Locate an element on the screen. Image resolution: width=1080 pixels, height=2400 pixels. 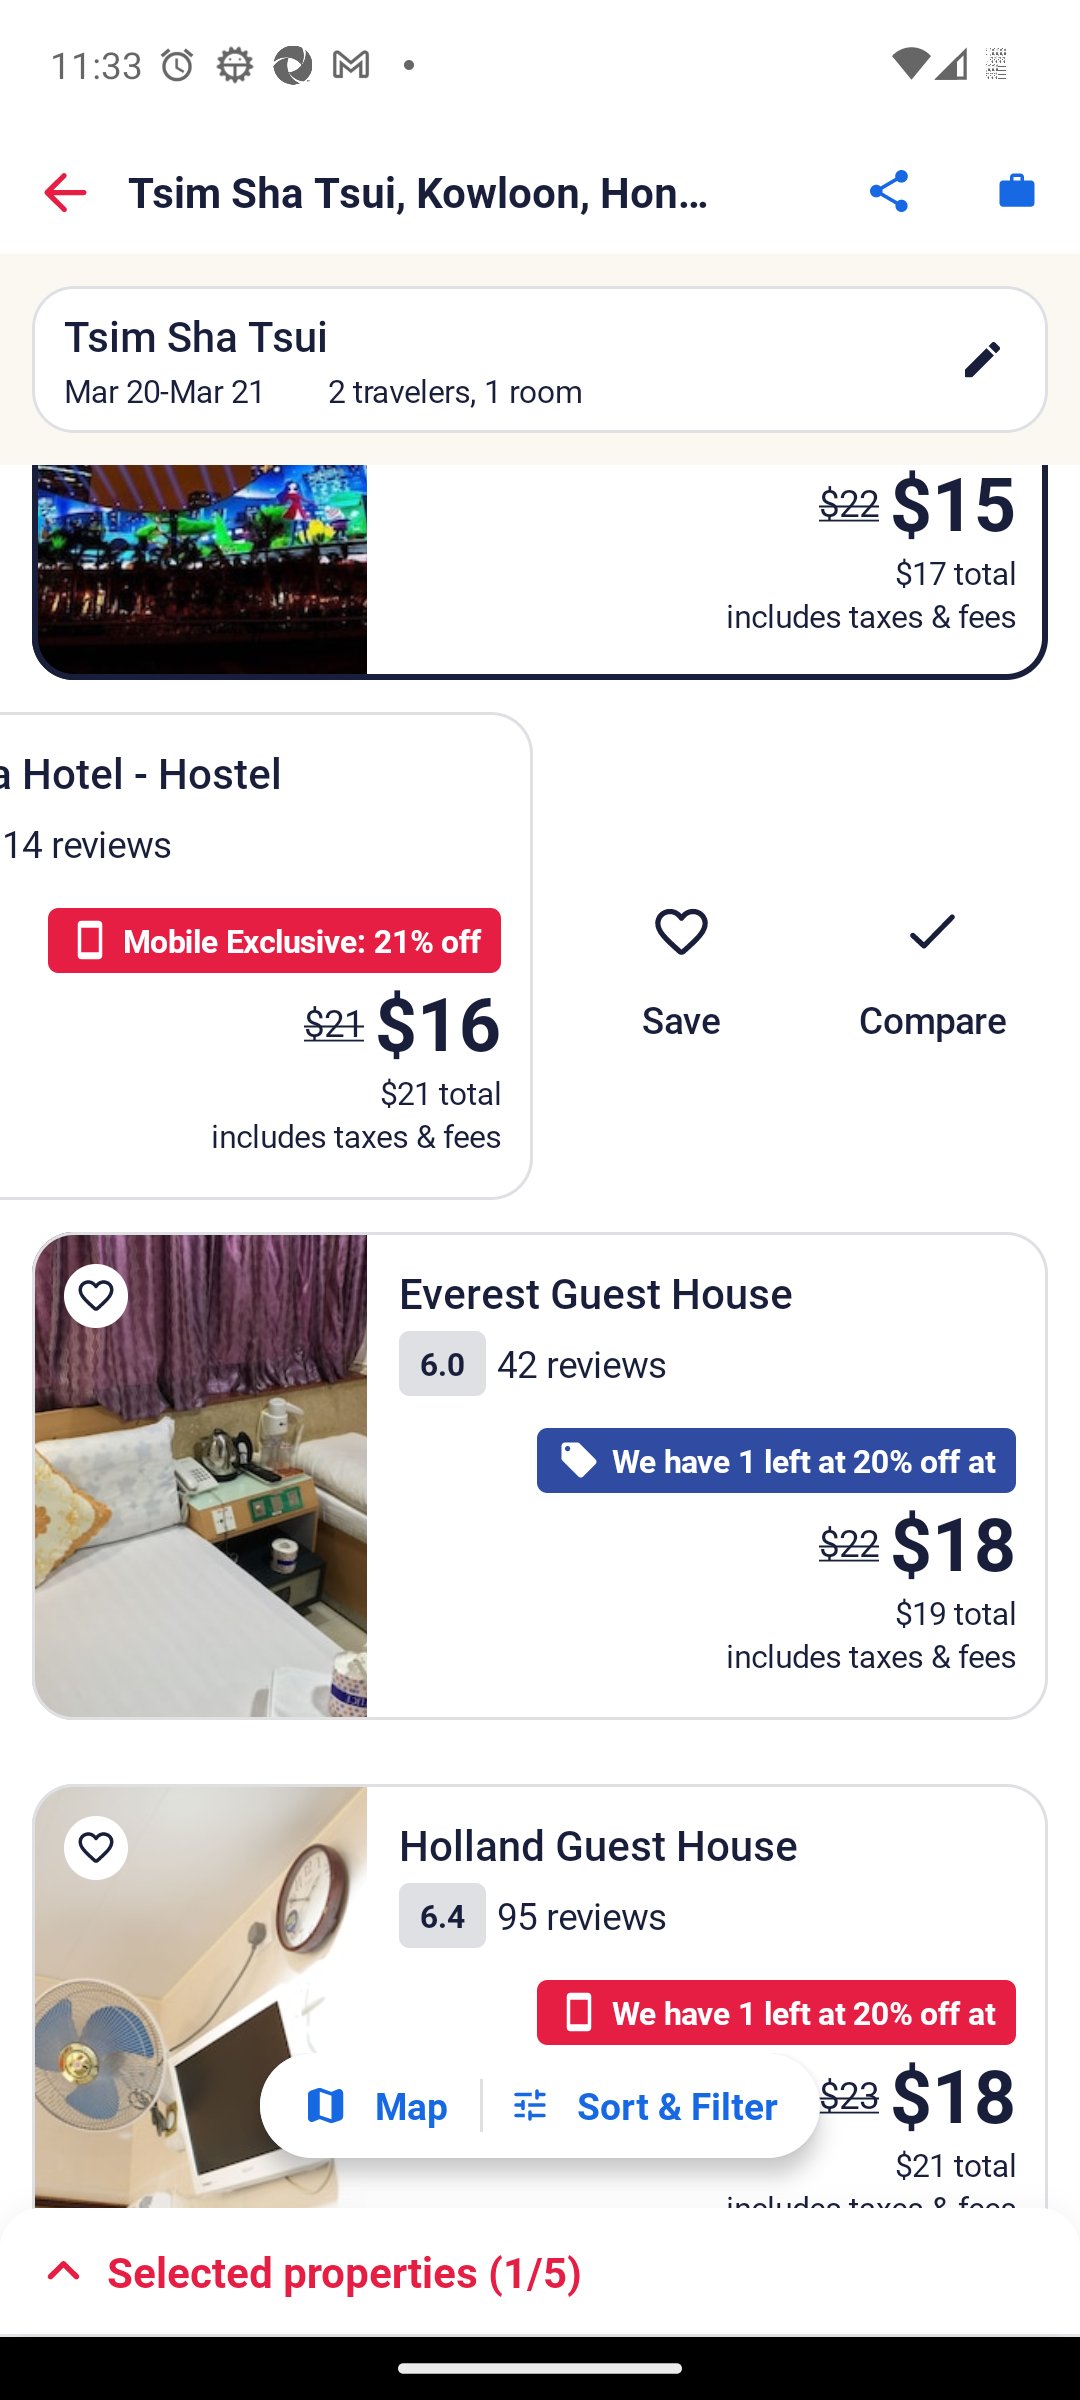
Show map Map Show map Button is located at coordinates (375, 2106).